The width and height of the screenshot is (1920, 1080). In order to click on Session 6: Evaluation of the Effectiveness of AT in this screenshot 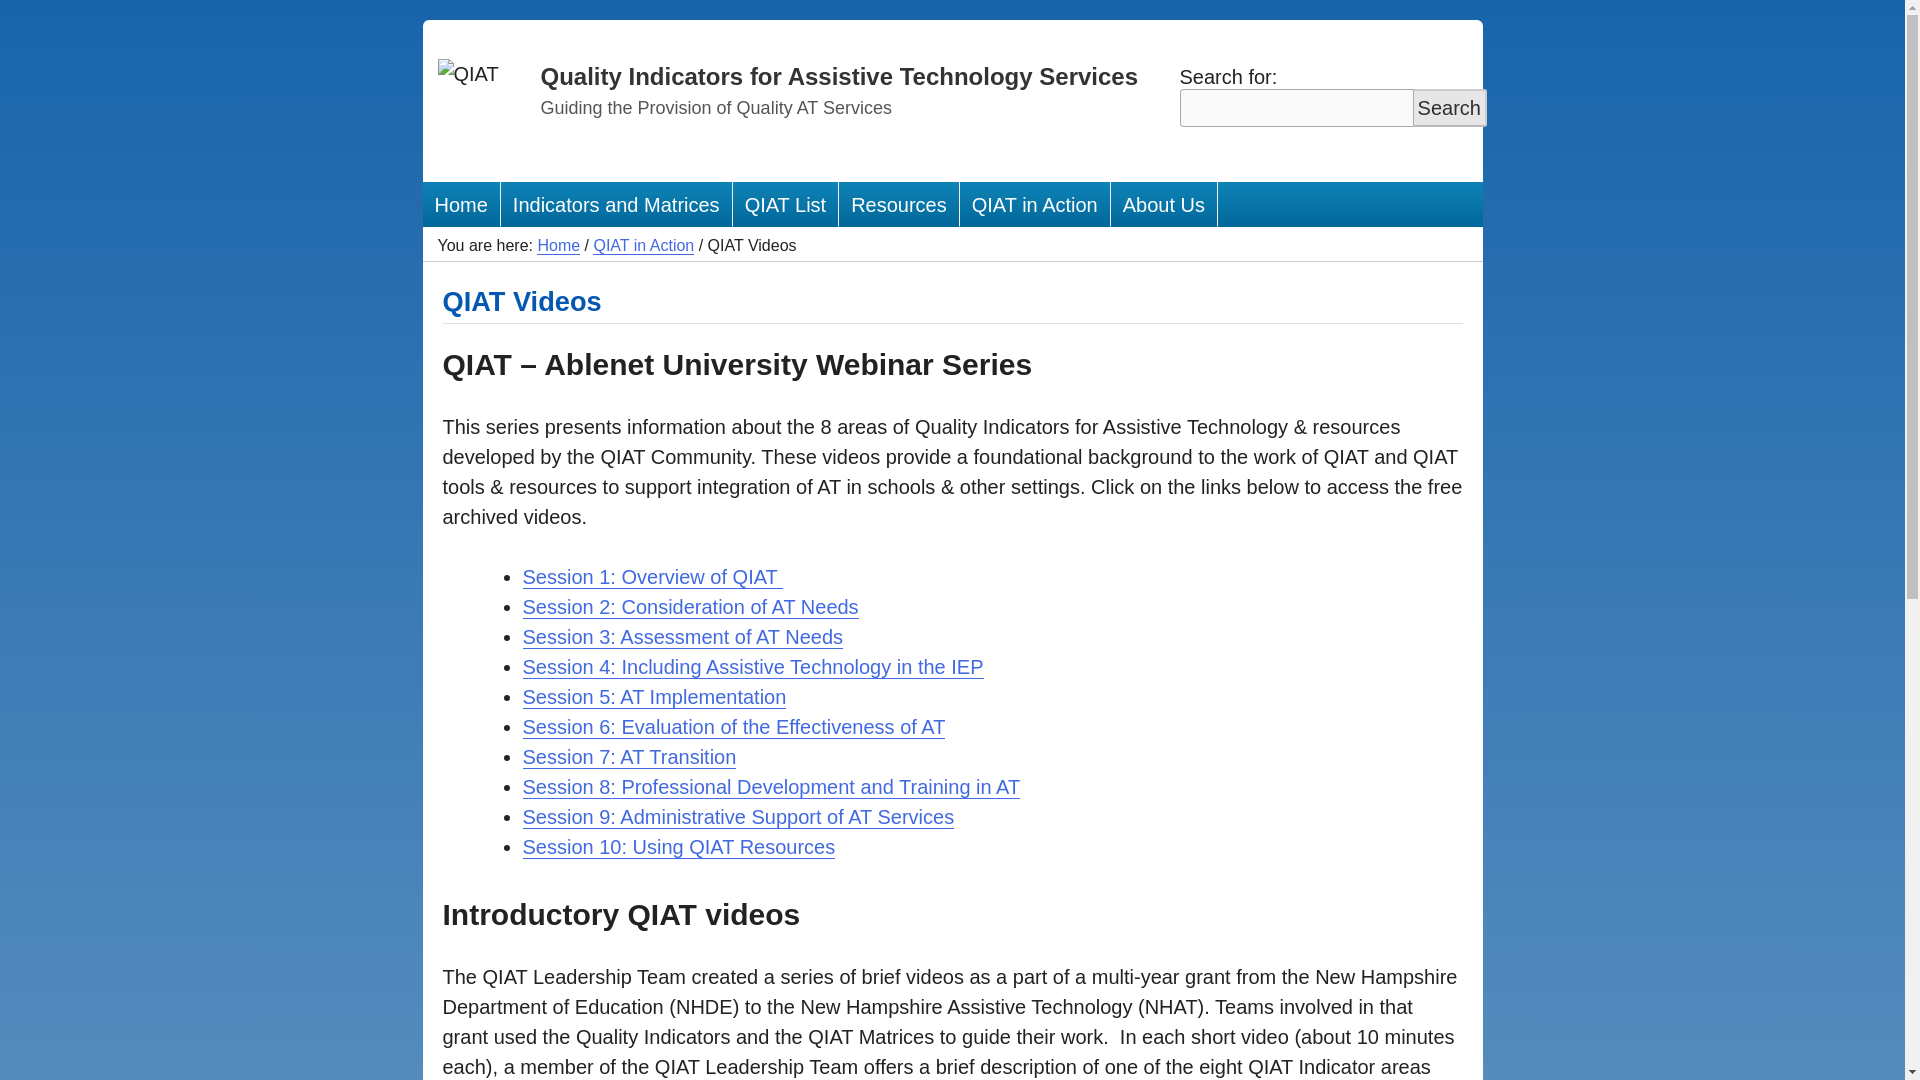, I will do `click(733, 727)`.